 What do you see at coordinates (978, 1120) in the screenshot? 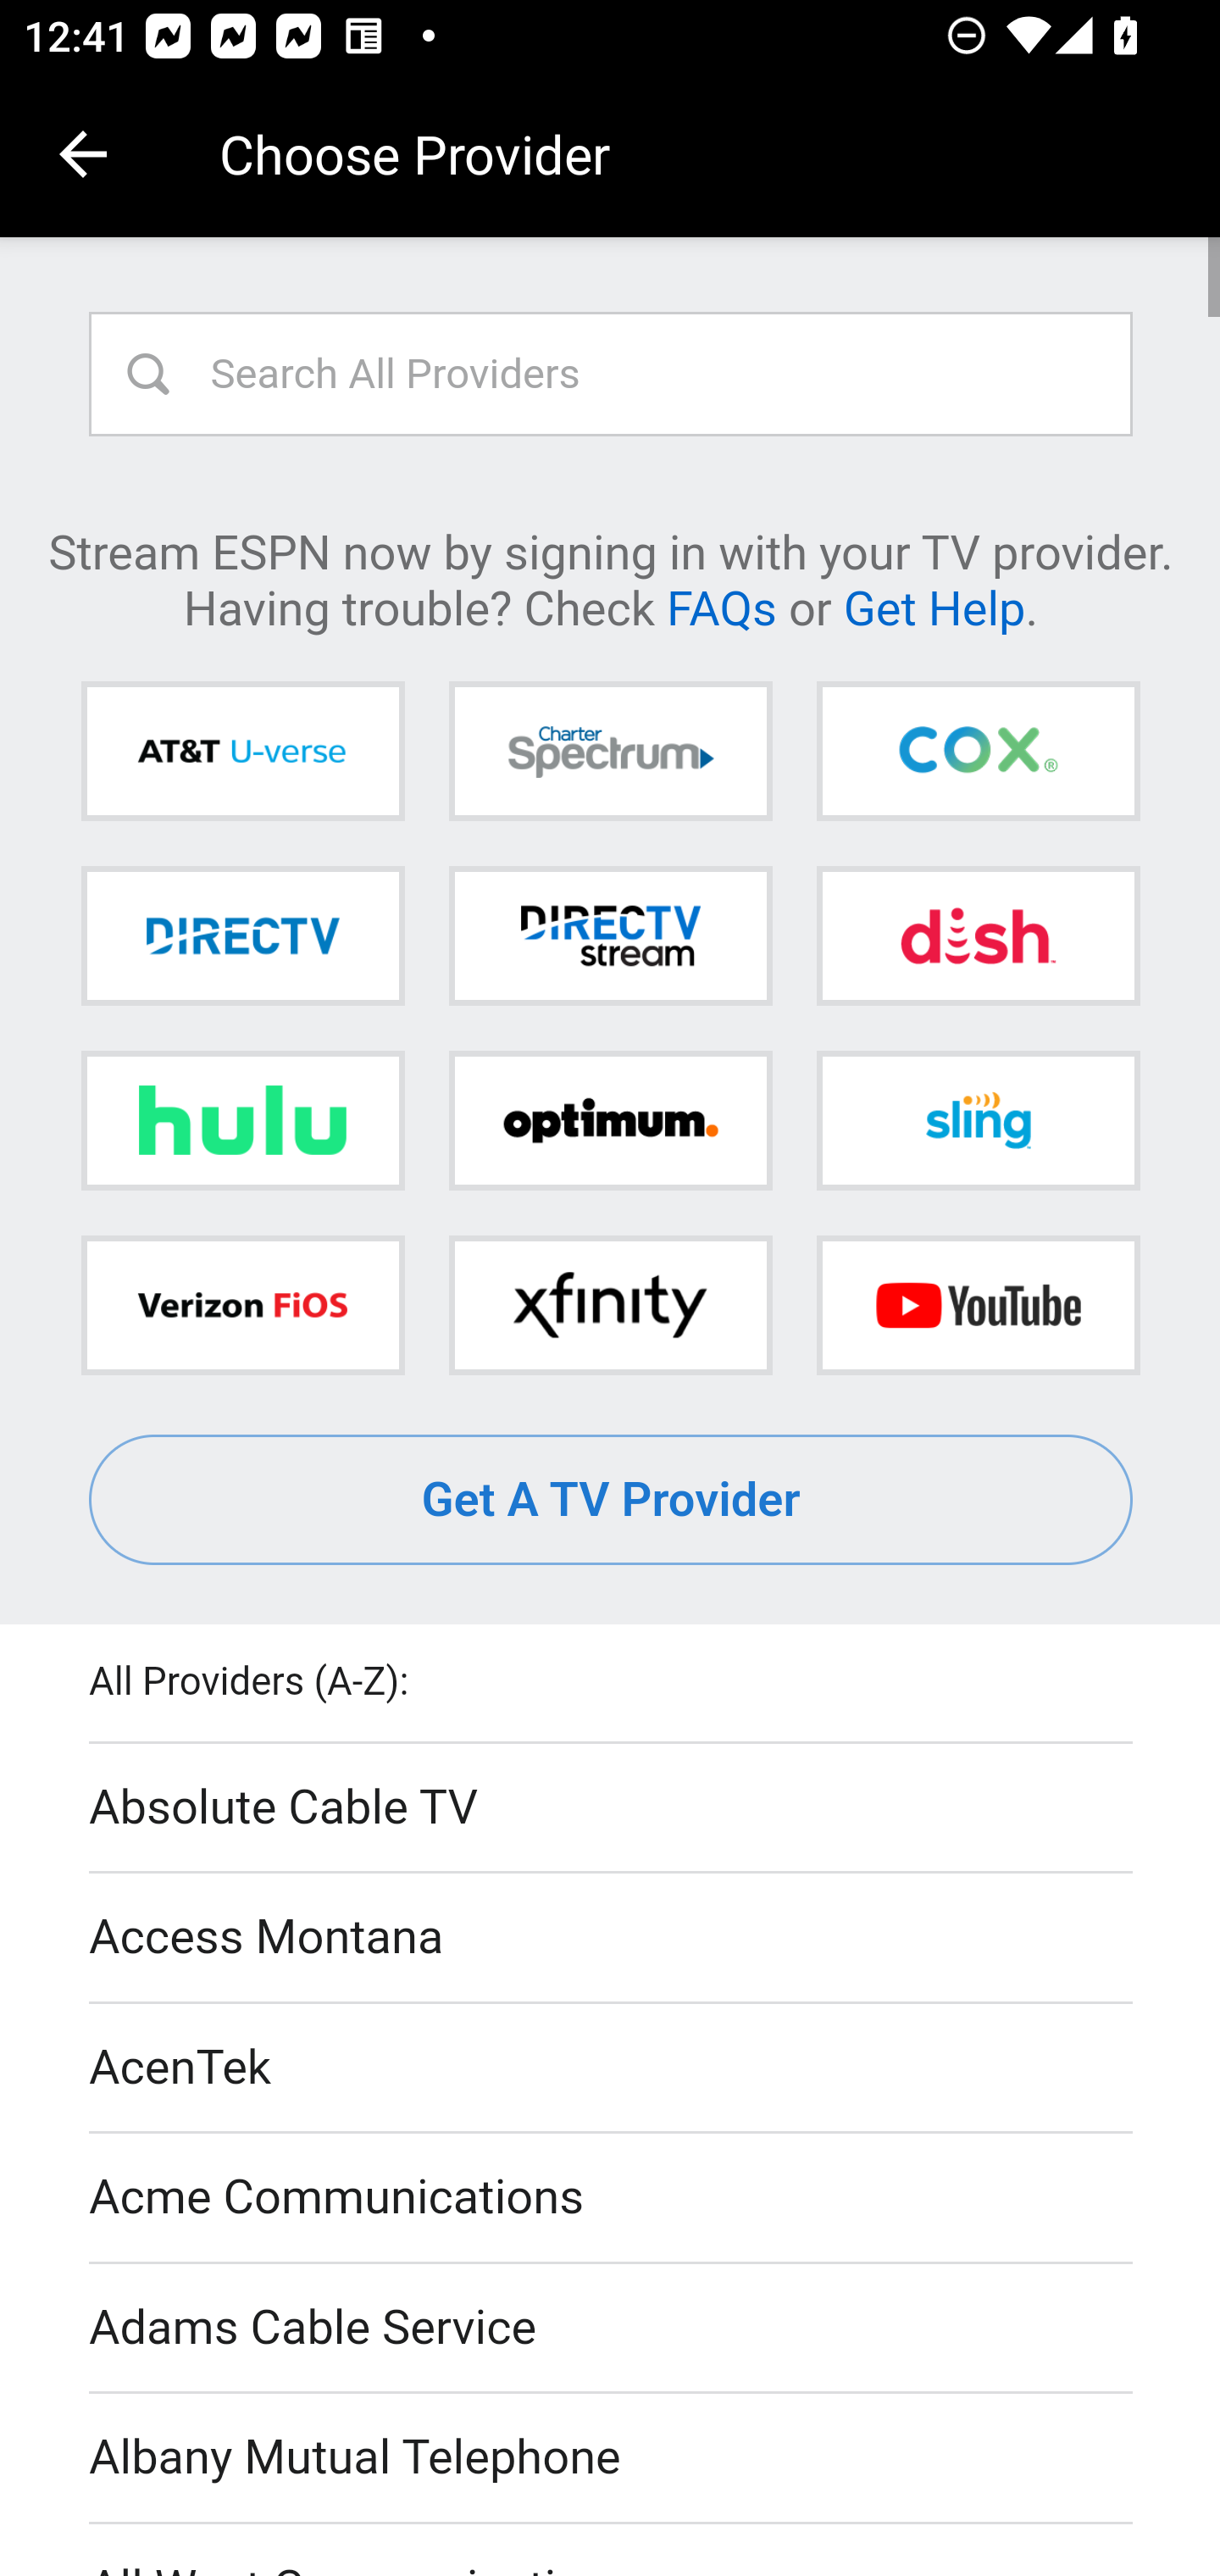
I see `Sling TV` at bounding box center [978, 1120].